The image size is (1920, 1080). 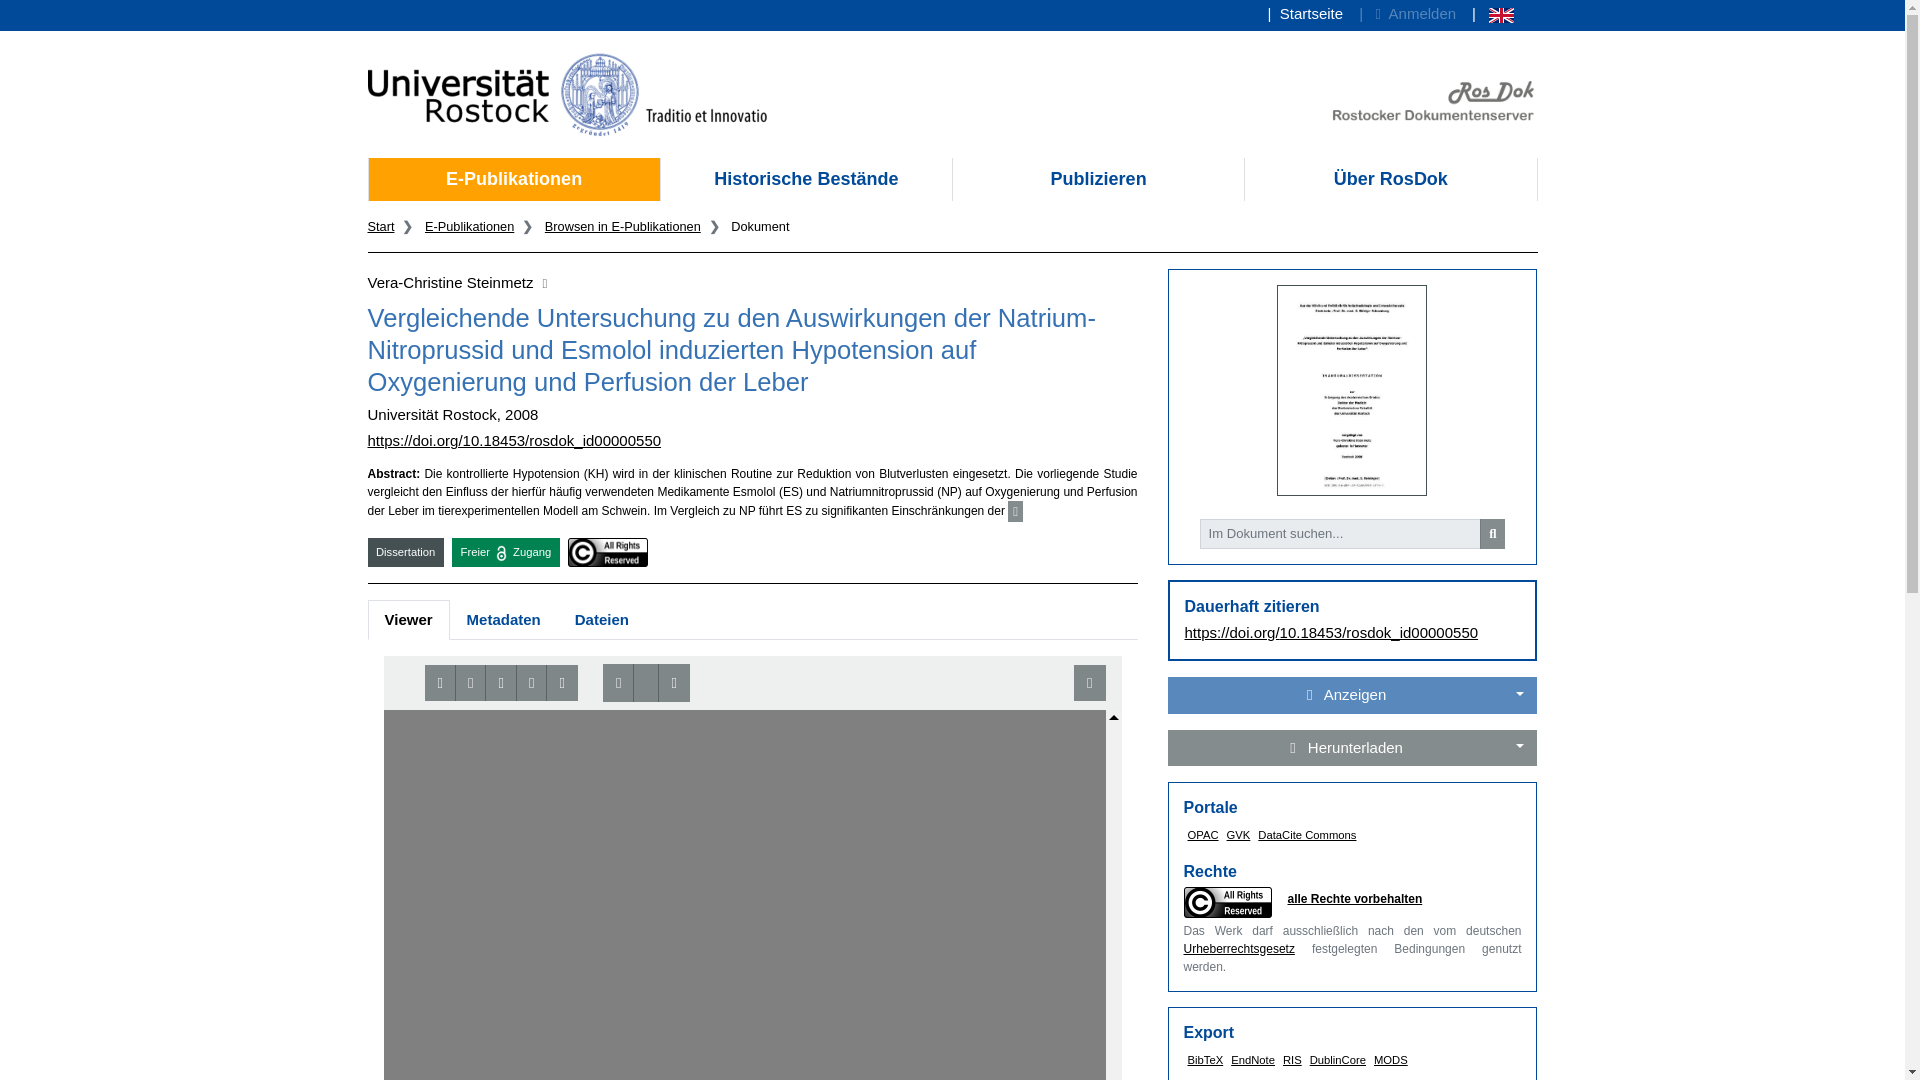 What do you see at coordinates (513, 178) in the screenshot?
I see `E-Publikationen` at bounding box center [513, 178].